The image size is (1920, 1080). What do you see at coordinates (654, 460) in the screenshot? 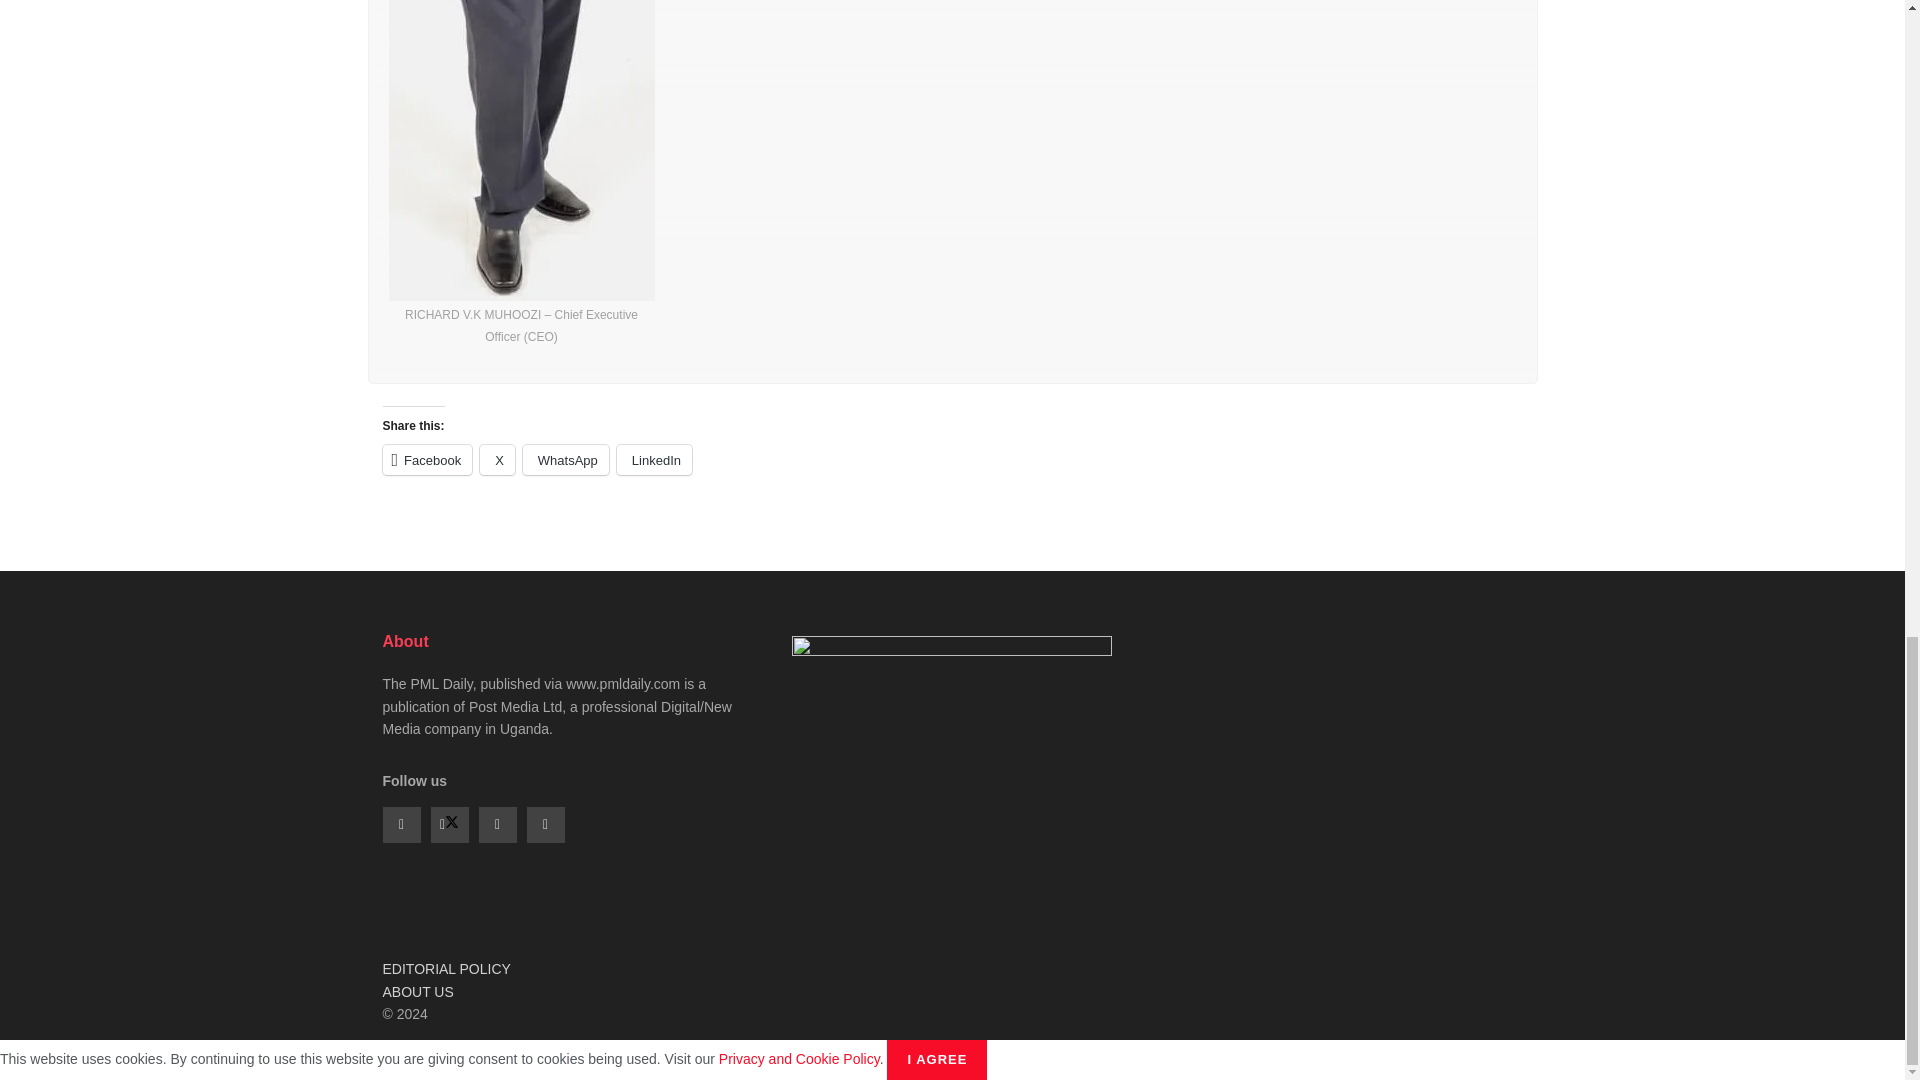
I see `Click to share on LinkedIn` at bounding box center [654, 460].